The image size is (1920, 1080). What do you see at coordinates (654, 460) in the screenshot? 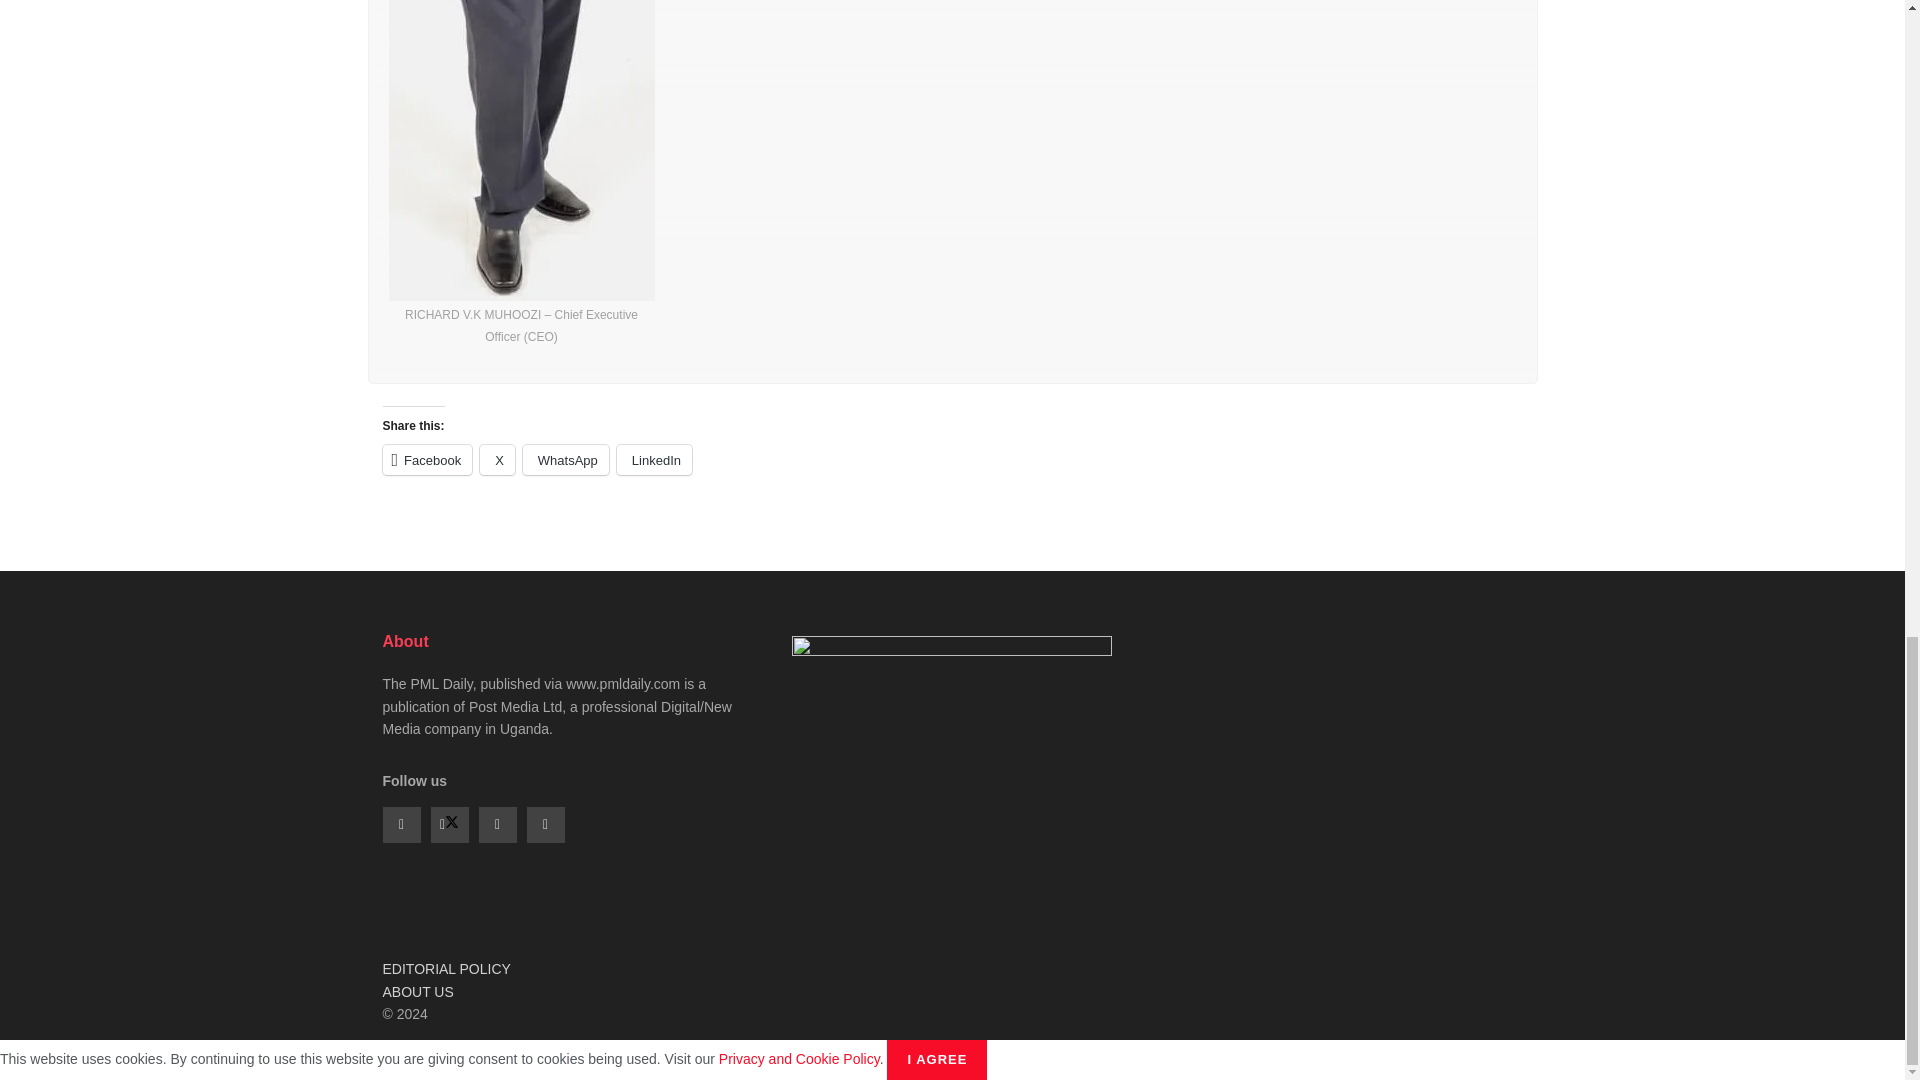
I see `Click to share on LinkedIn` at bounding box center [654, 460].